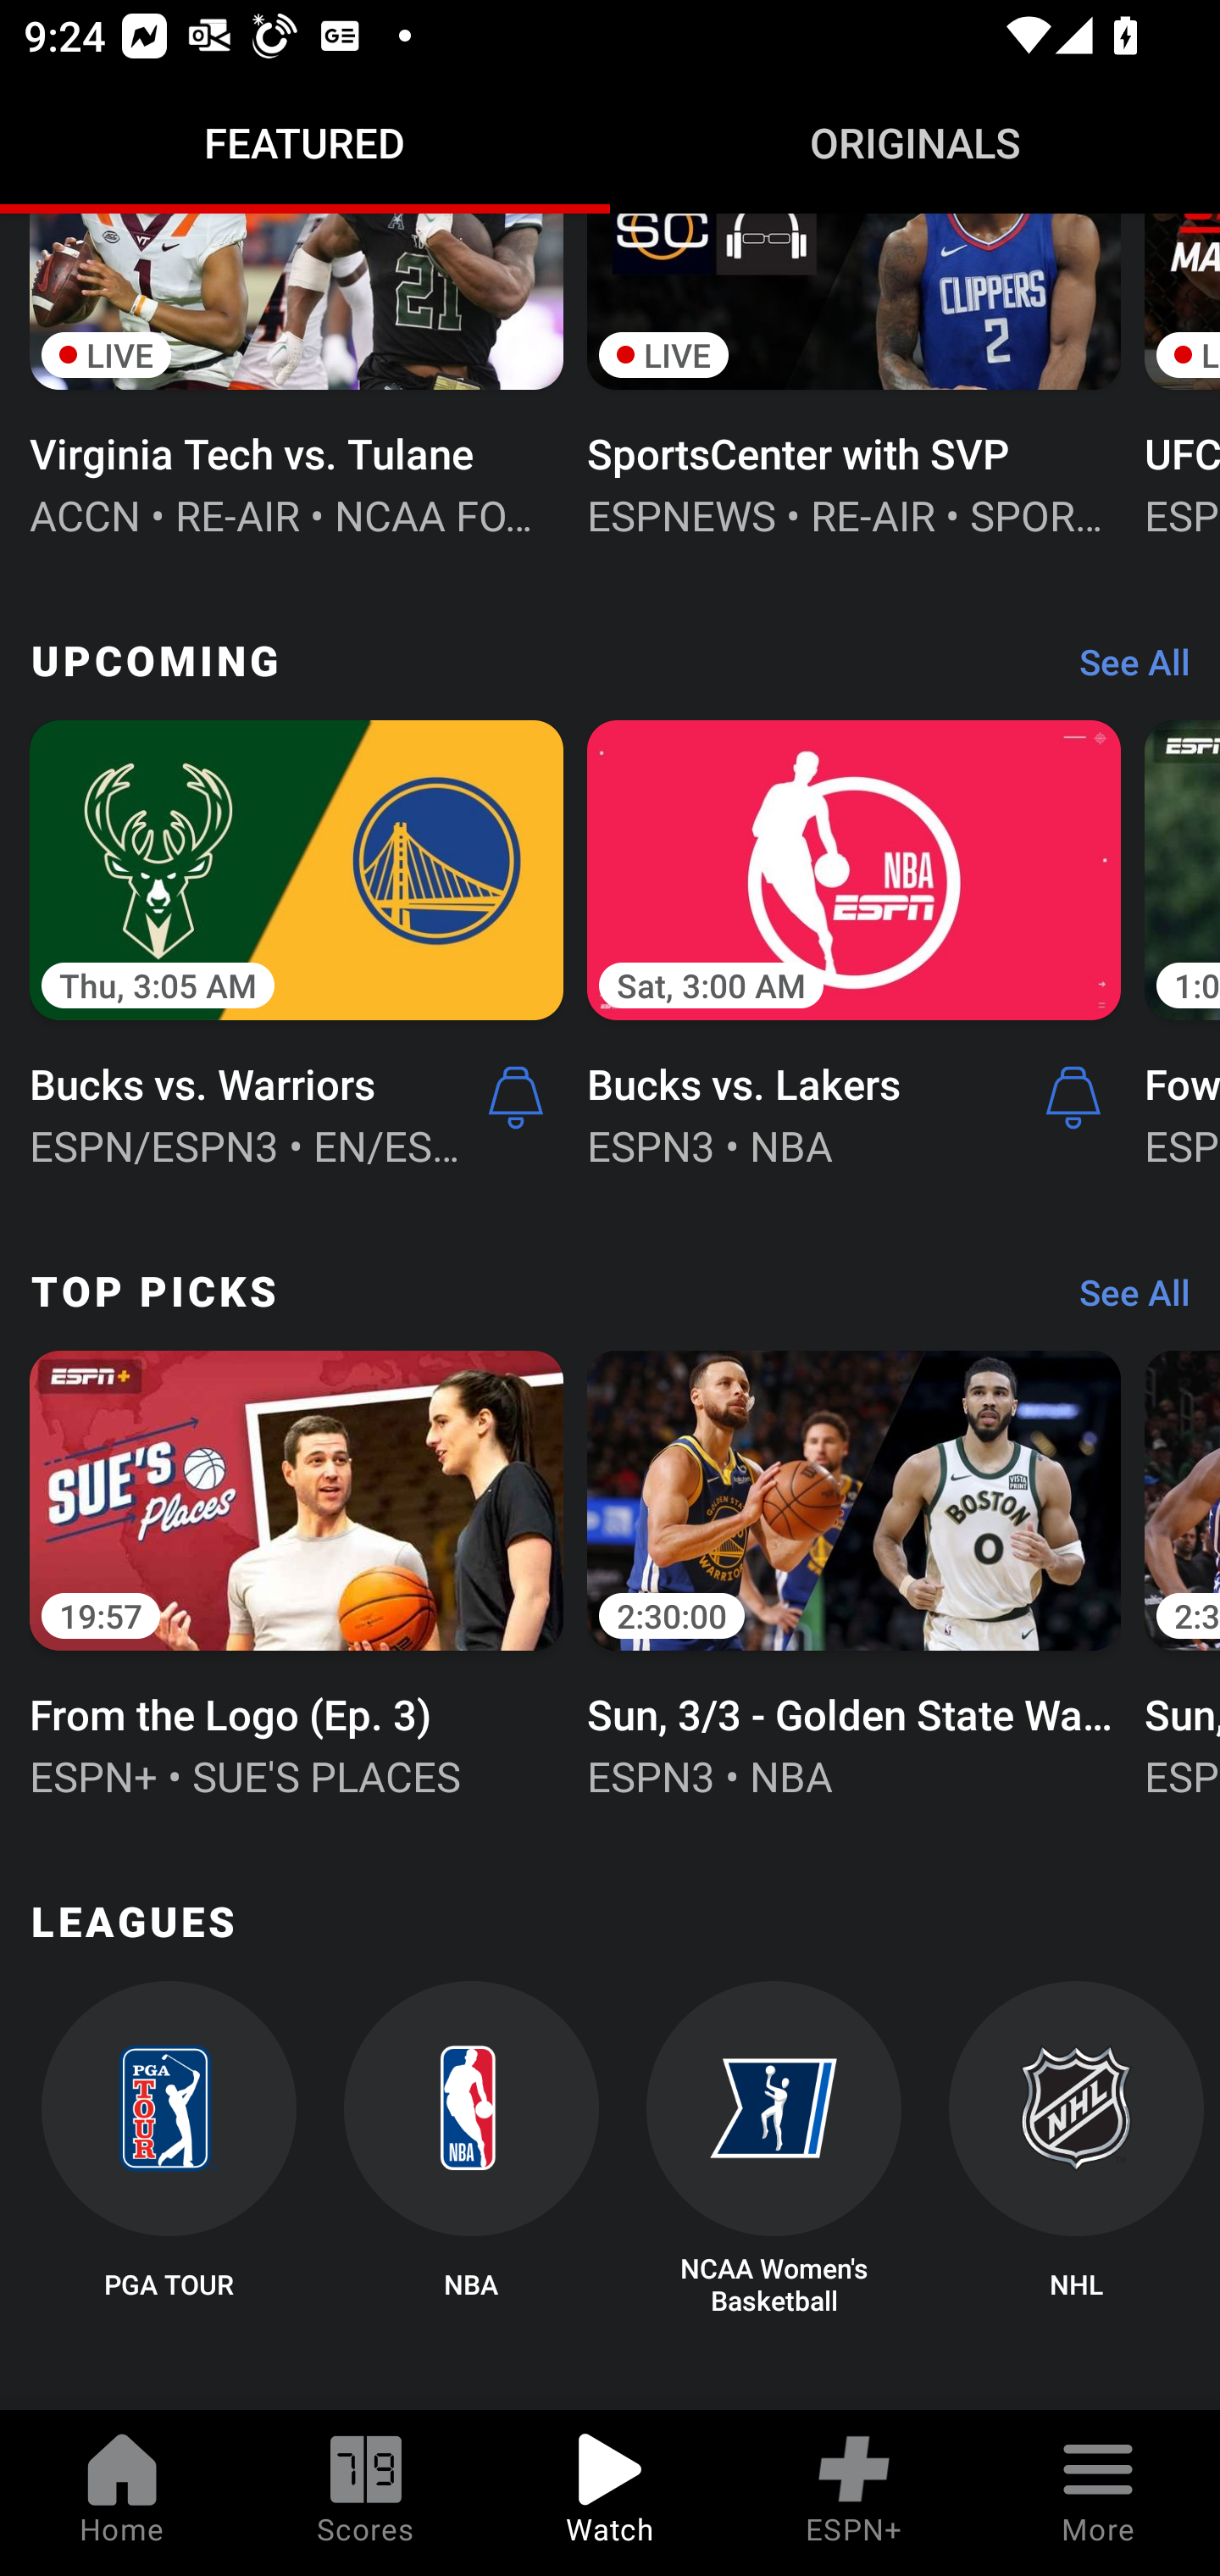 The image size is (1220, 2576). What do you see at coordinates (366, 2493) in the screenshot?
I see `Scores` at bounding box center [366, 2493].